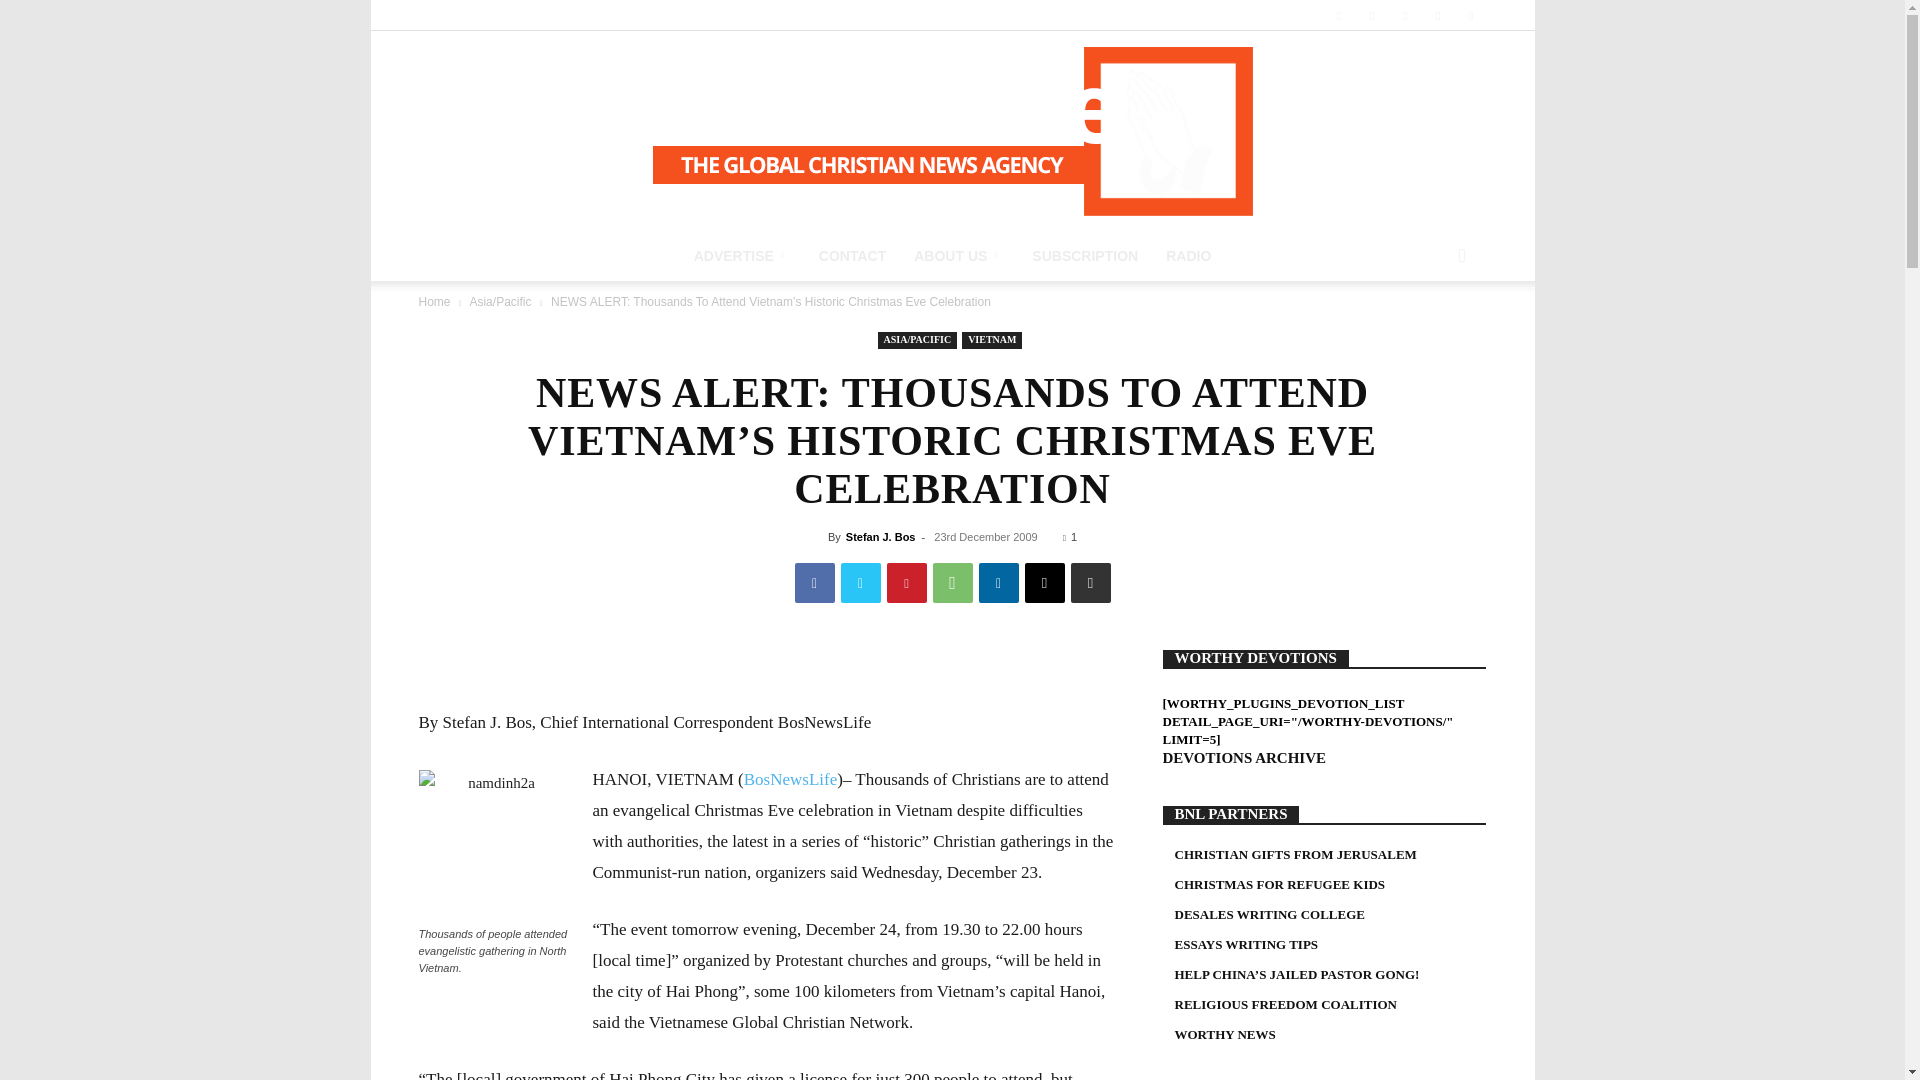  What do you see at coordinates (880, 537) in the screenshot?
I see `Stefan J. Bos` at bounding box center [880, 537].